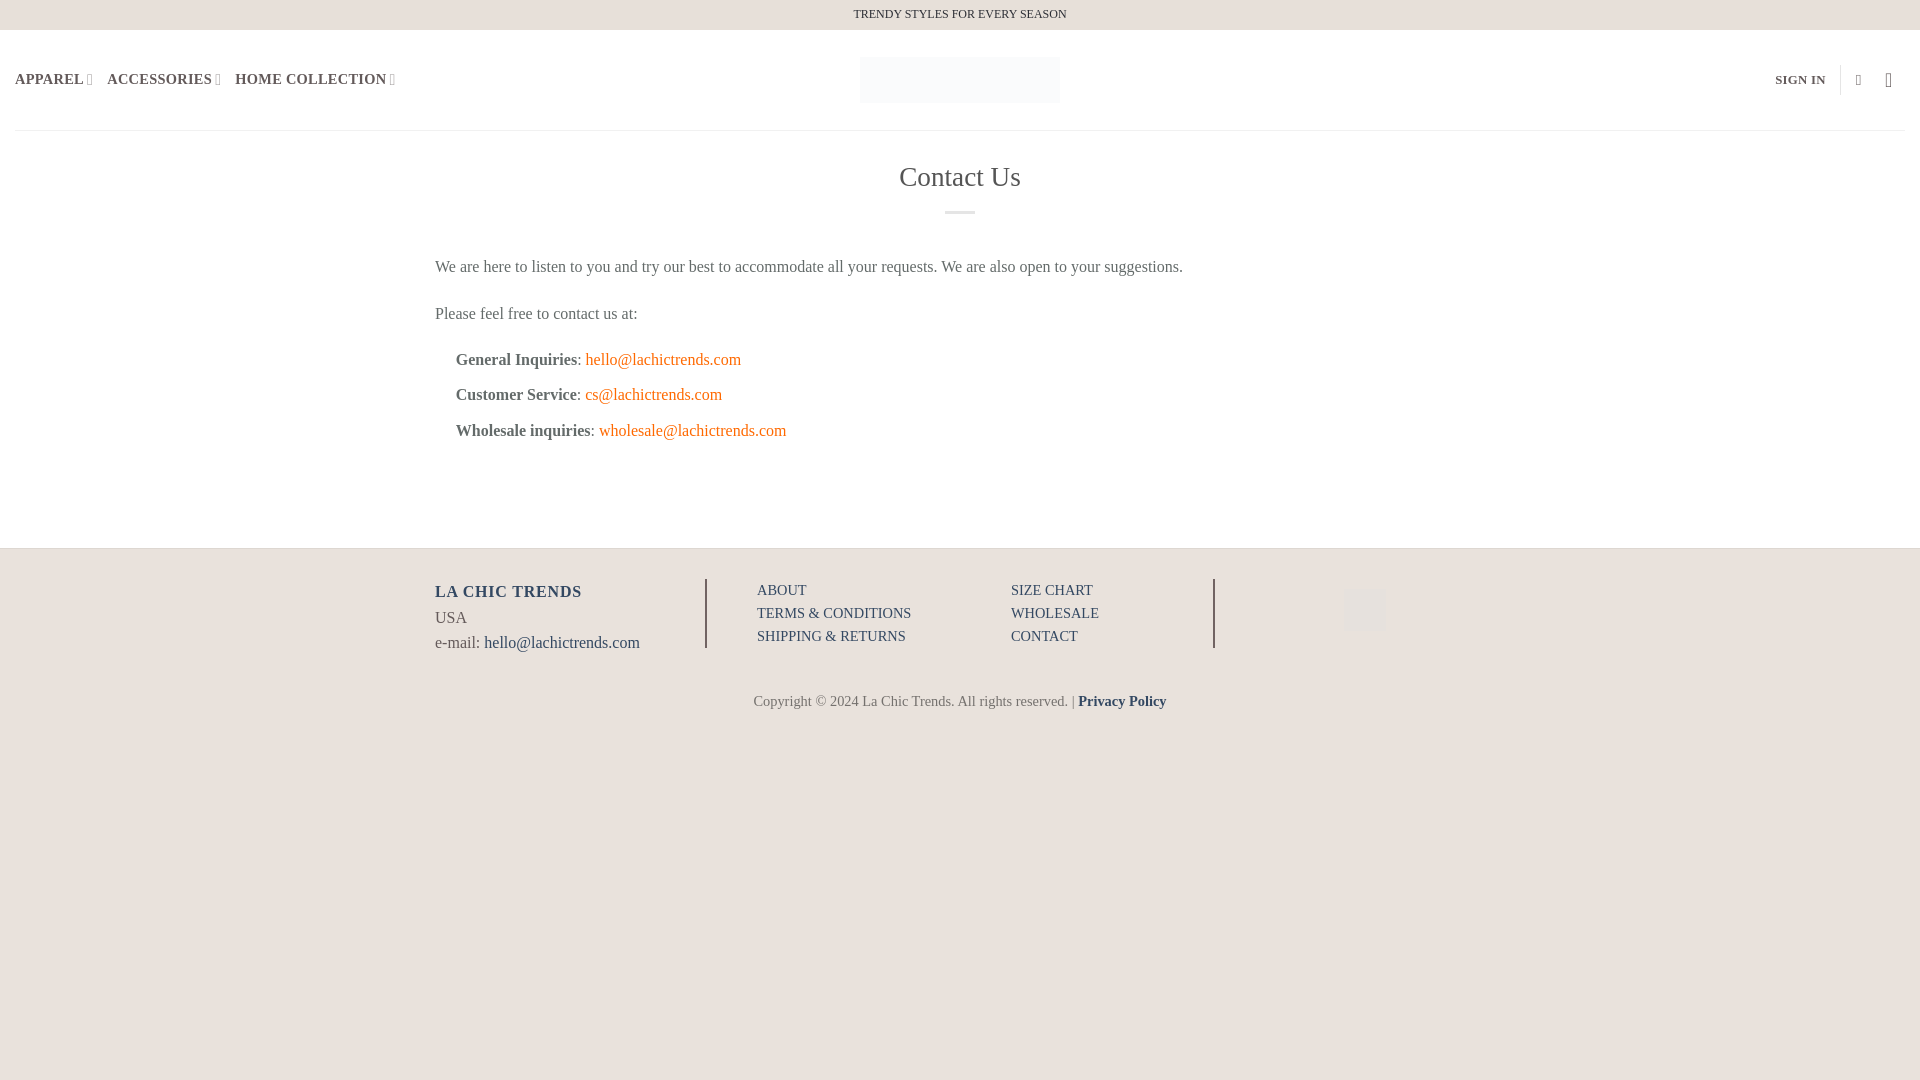 The height and width of the screenshot is (1080, 1920). What do you see at coordinates (960, 79) in the screenshot?
I see `La Chic Trends - trendy styles for every season` at bounding box center [960, 79].